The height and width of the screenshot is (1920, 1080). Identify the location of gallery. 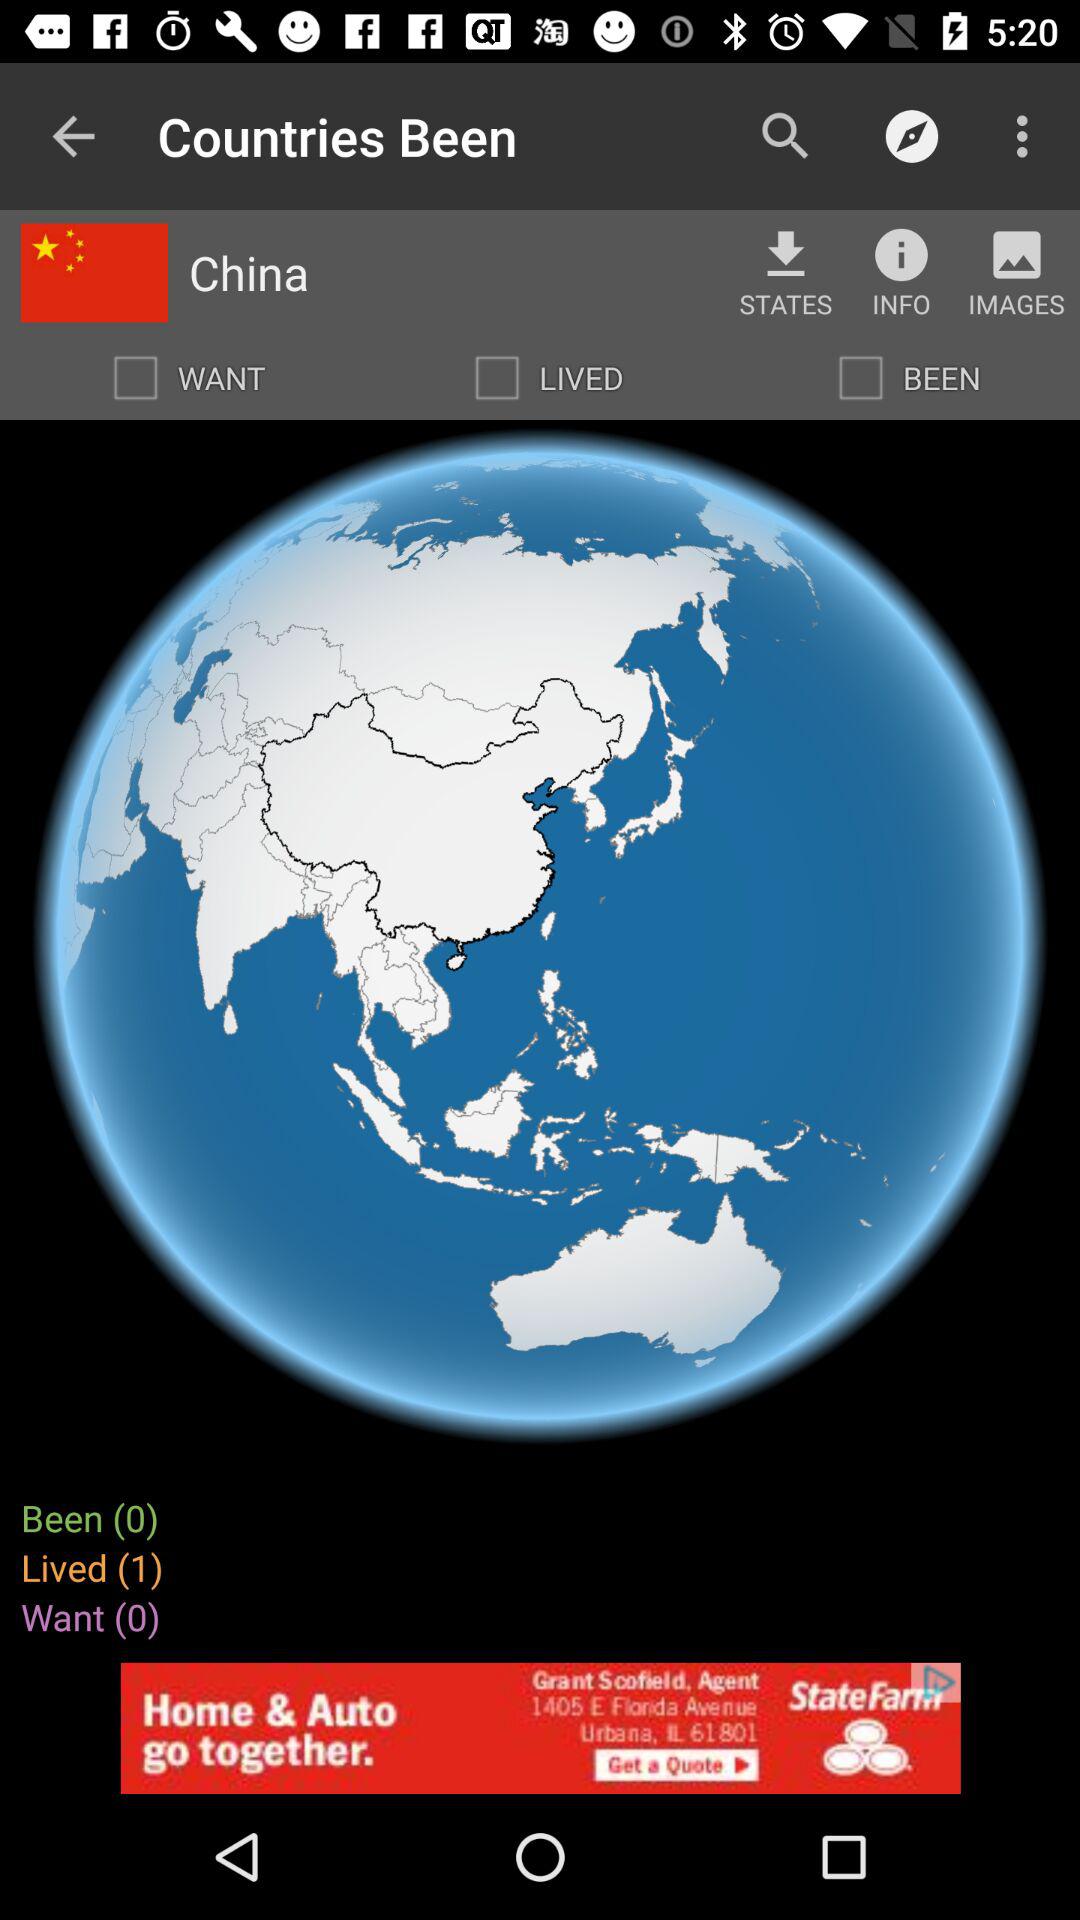
(1016, 254).